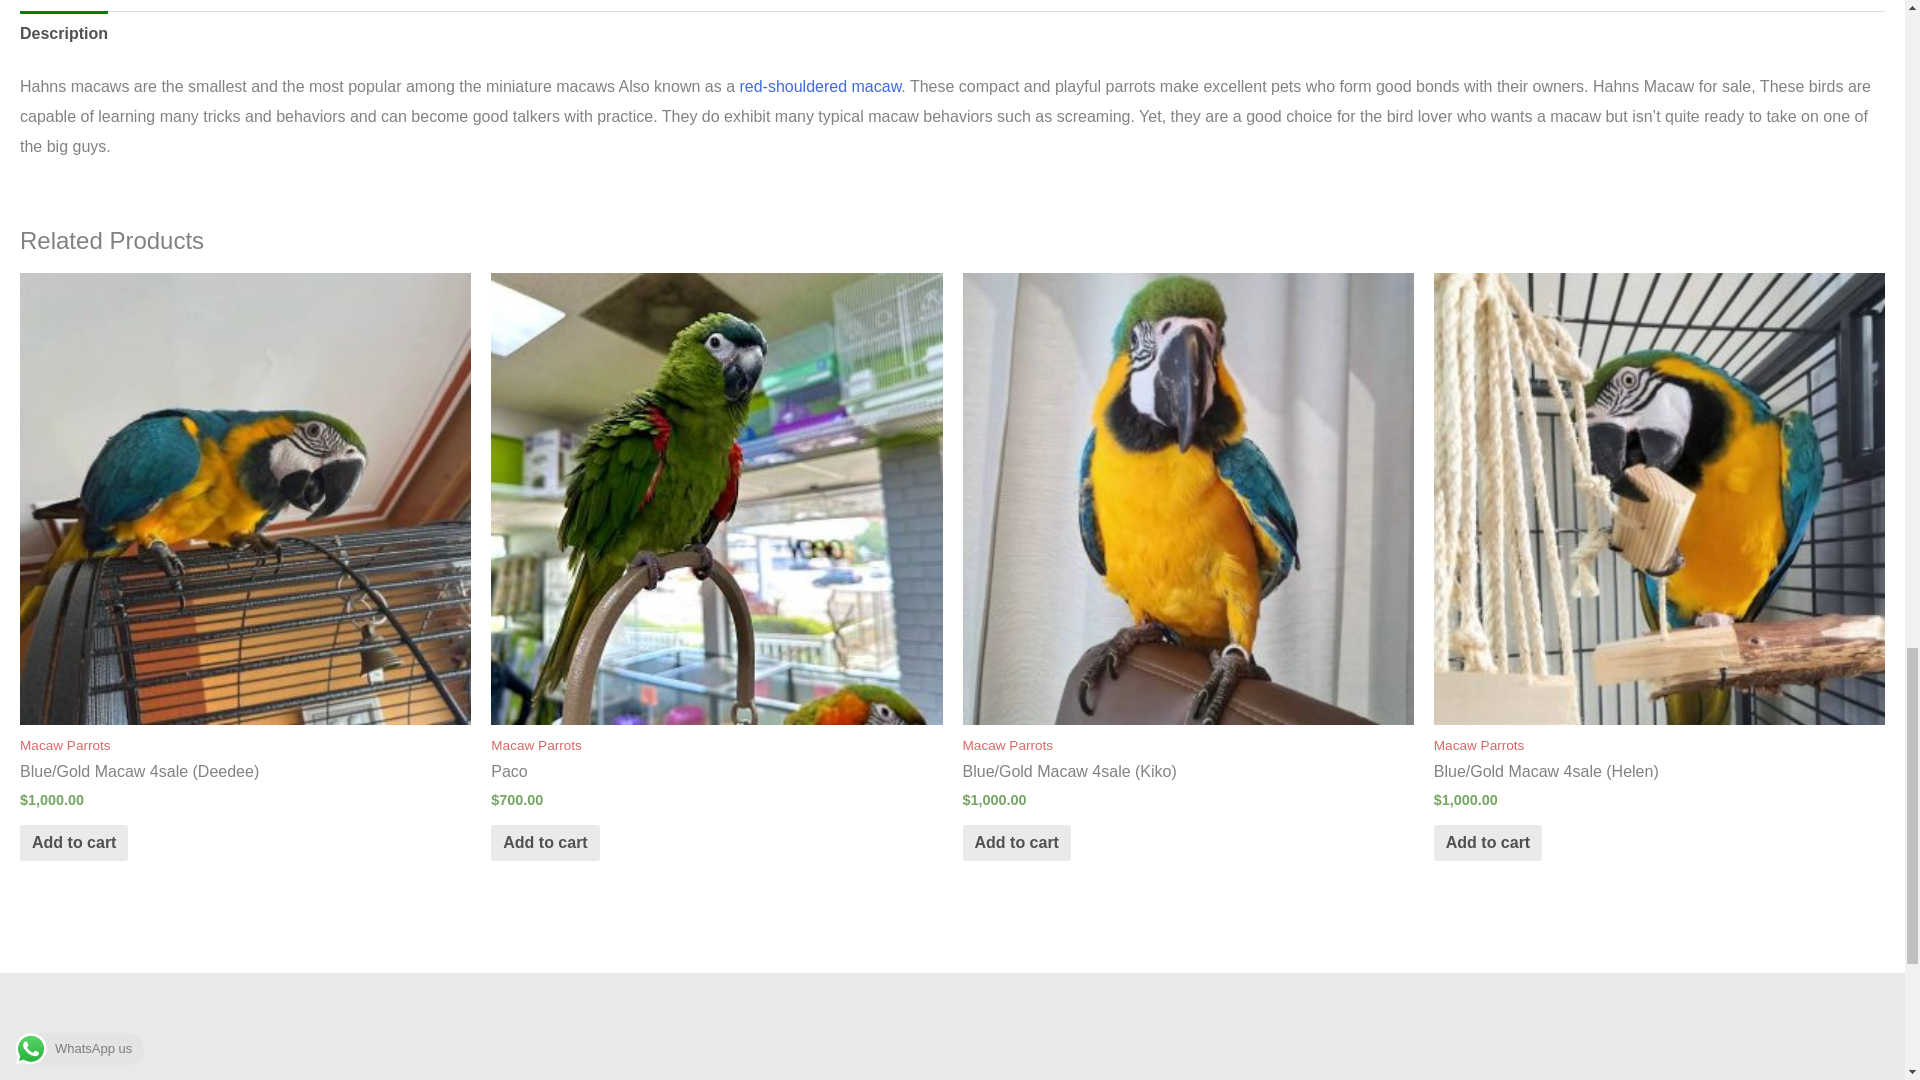  What do you see at coordinates (63, 34) in the screenshot?
I see `Description` at bounding box center [63, 34].